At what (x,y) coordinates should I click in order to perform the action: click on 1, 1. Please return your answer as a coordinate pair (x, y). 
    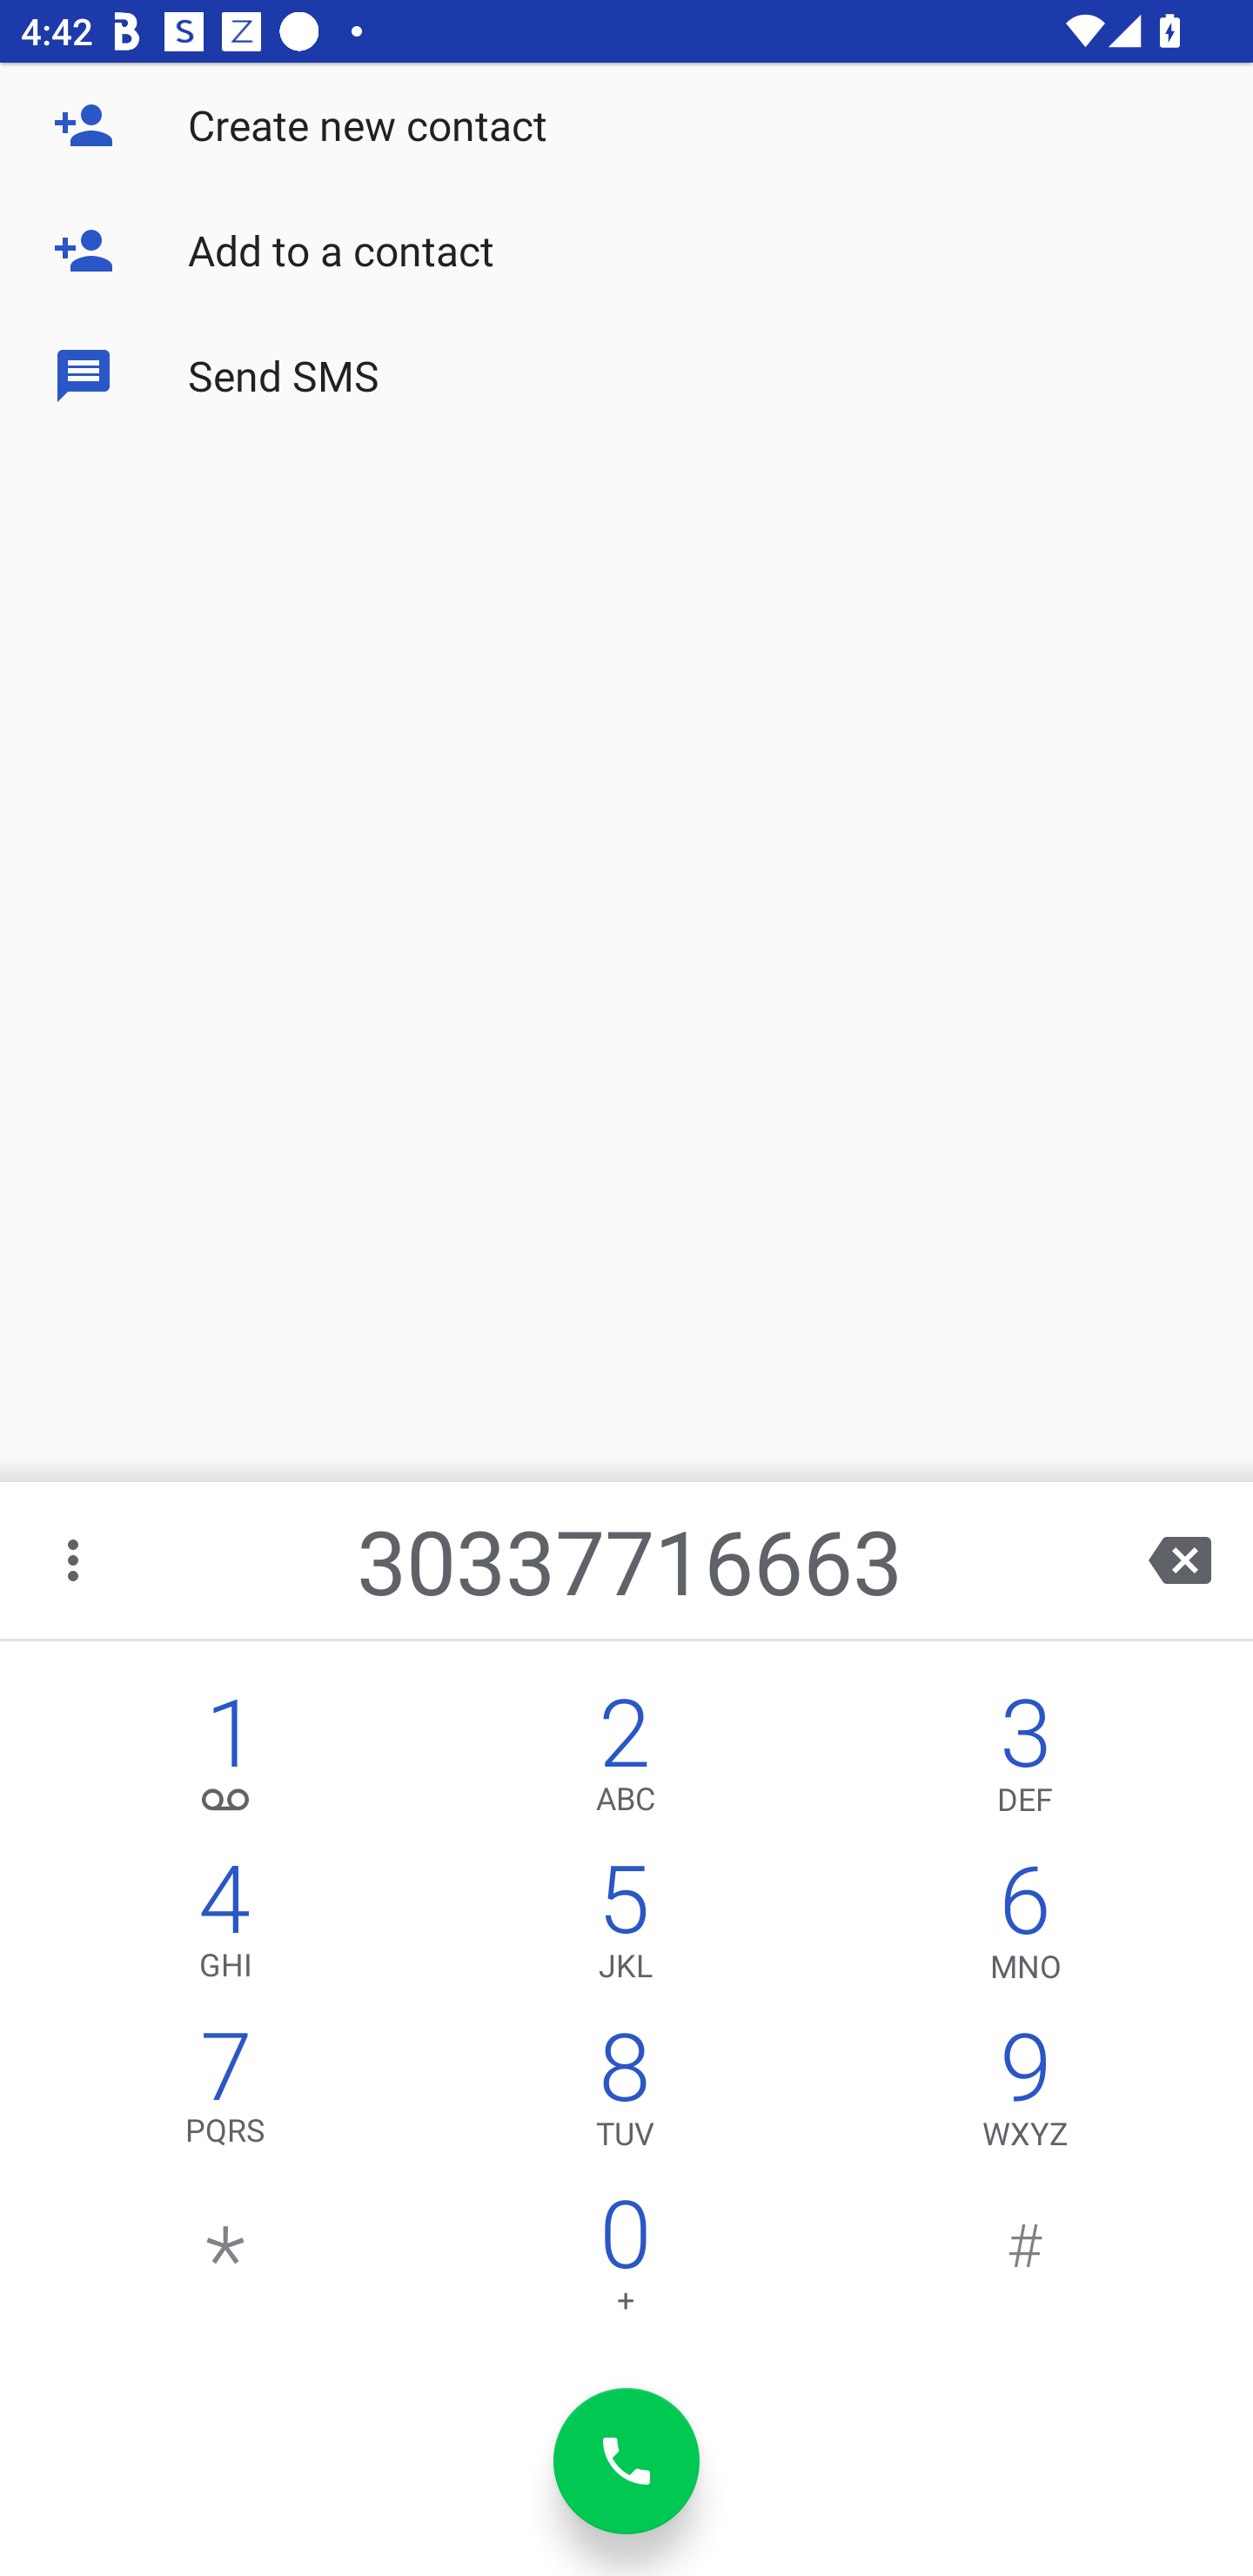
    Looking at the image, I should click on (226, 1760).